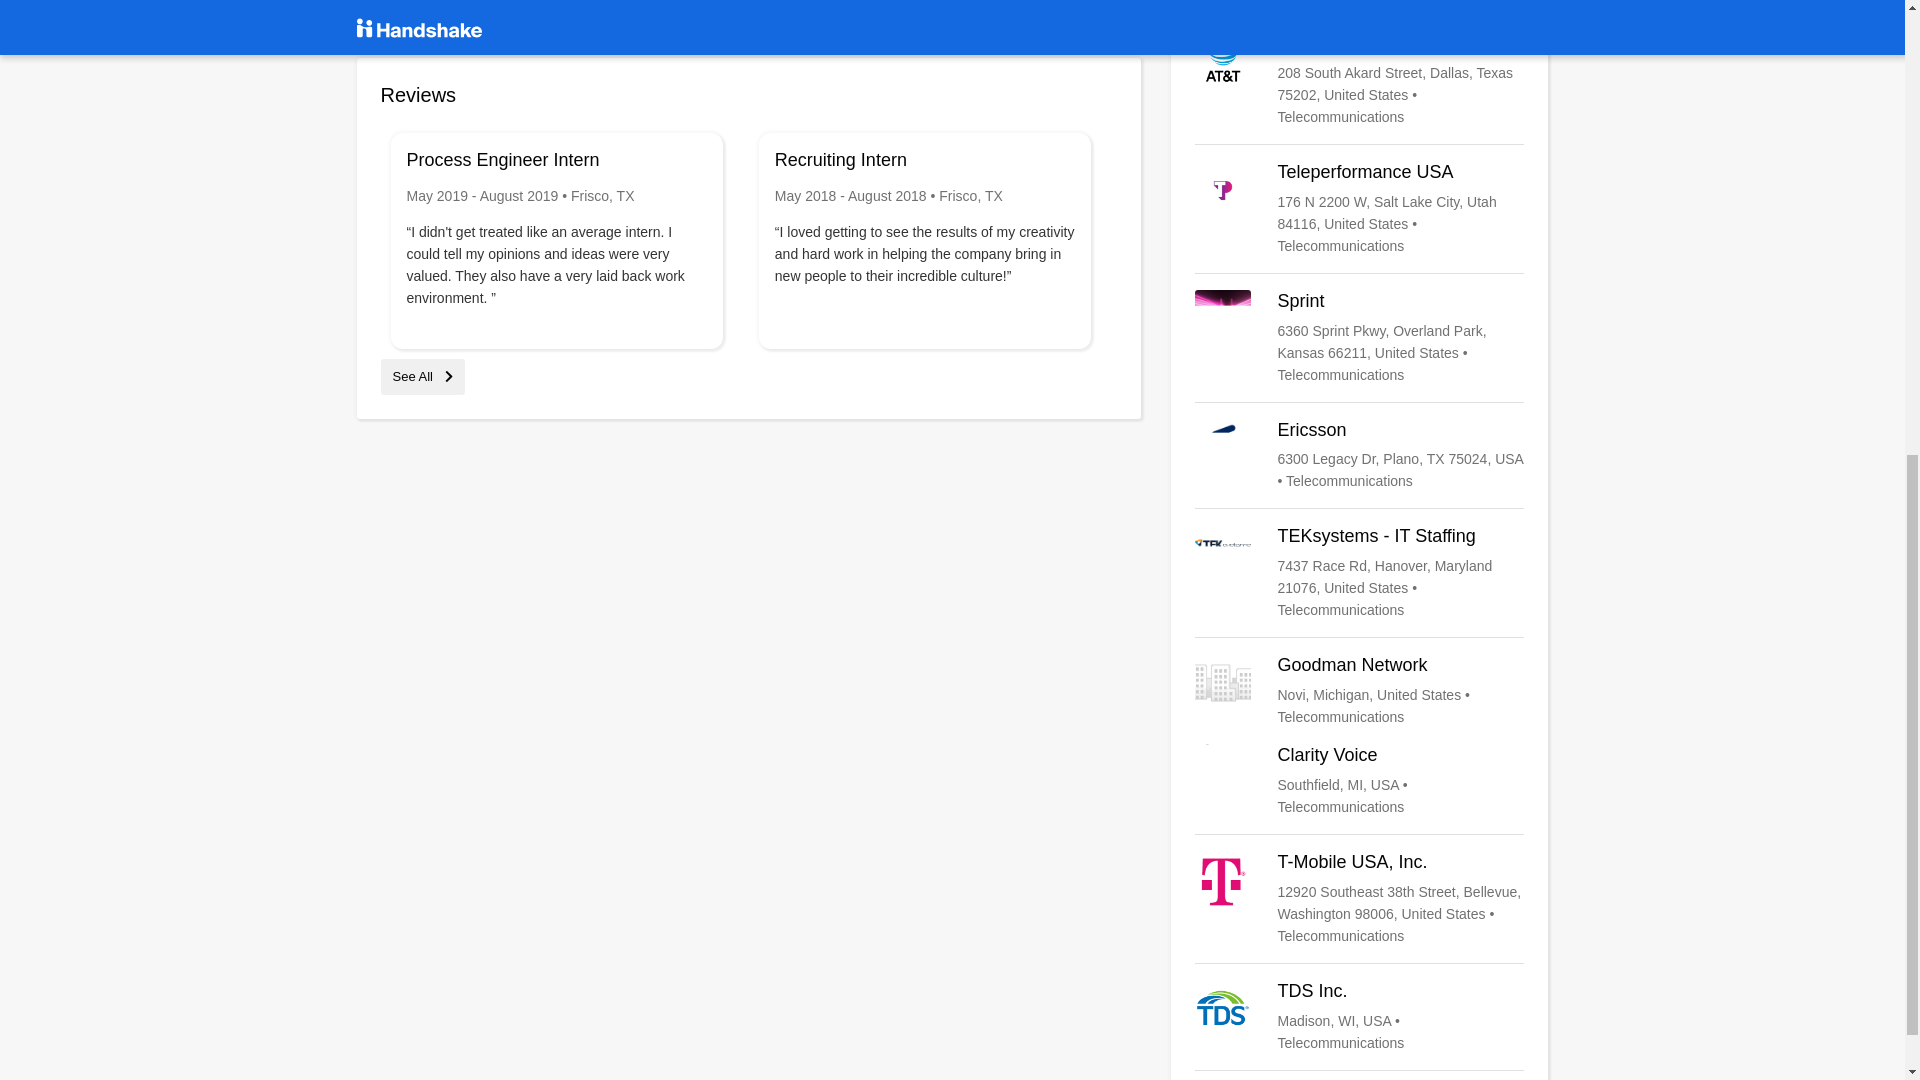  Describe the element at coordinates (1359, 456) in the screenshot. I see `Ericsson` at that location.